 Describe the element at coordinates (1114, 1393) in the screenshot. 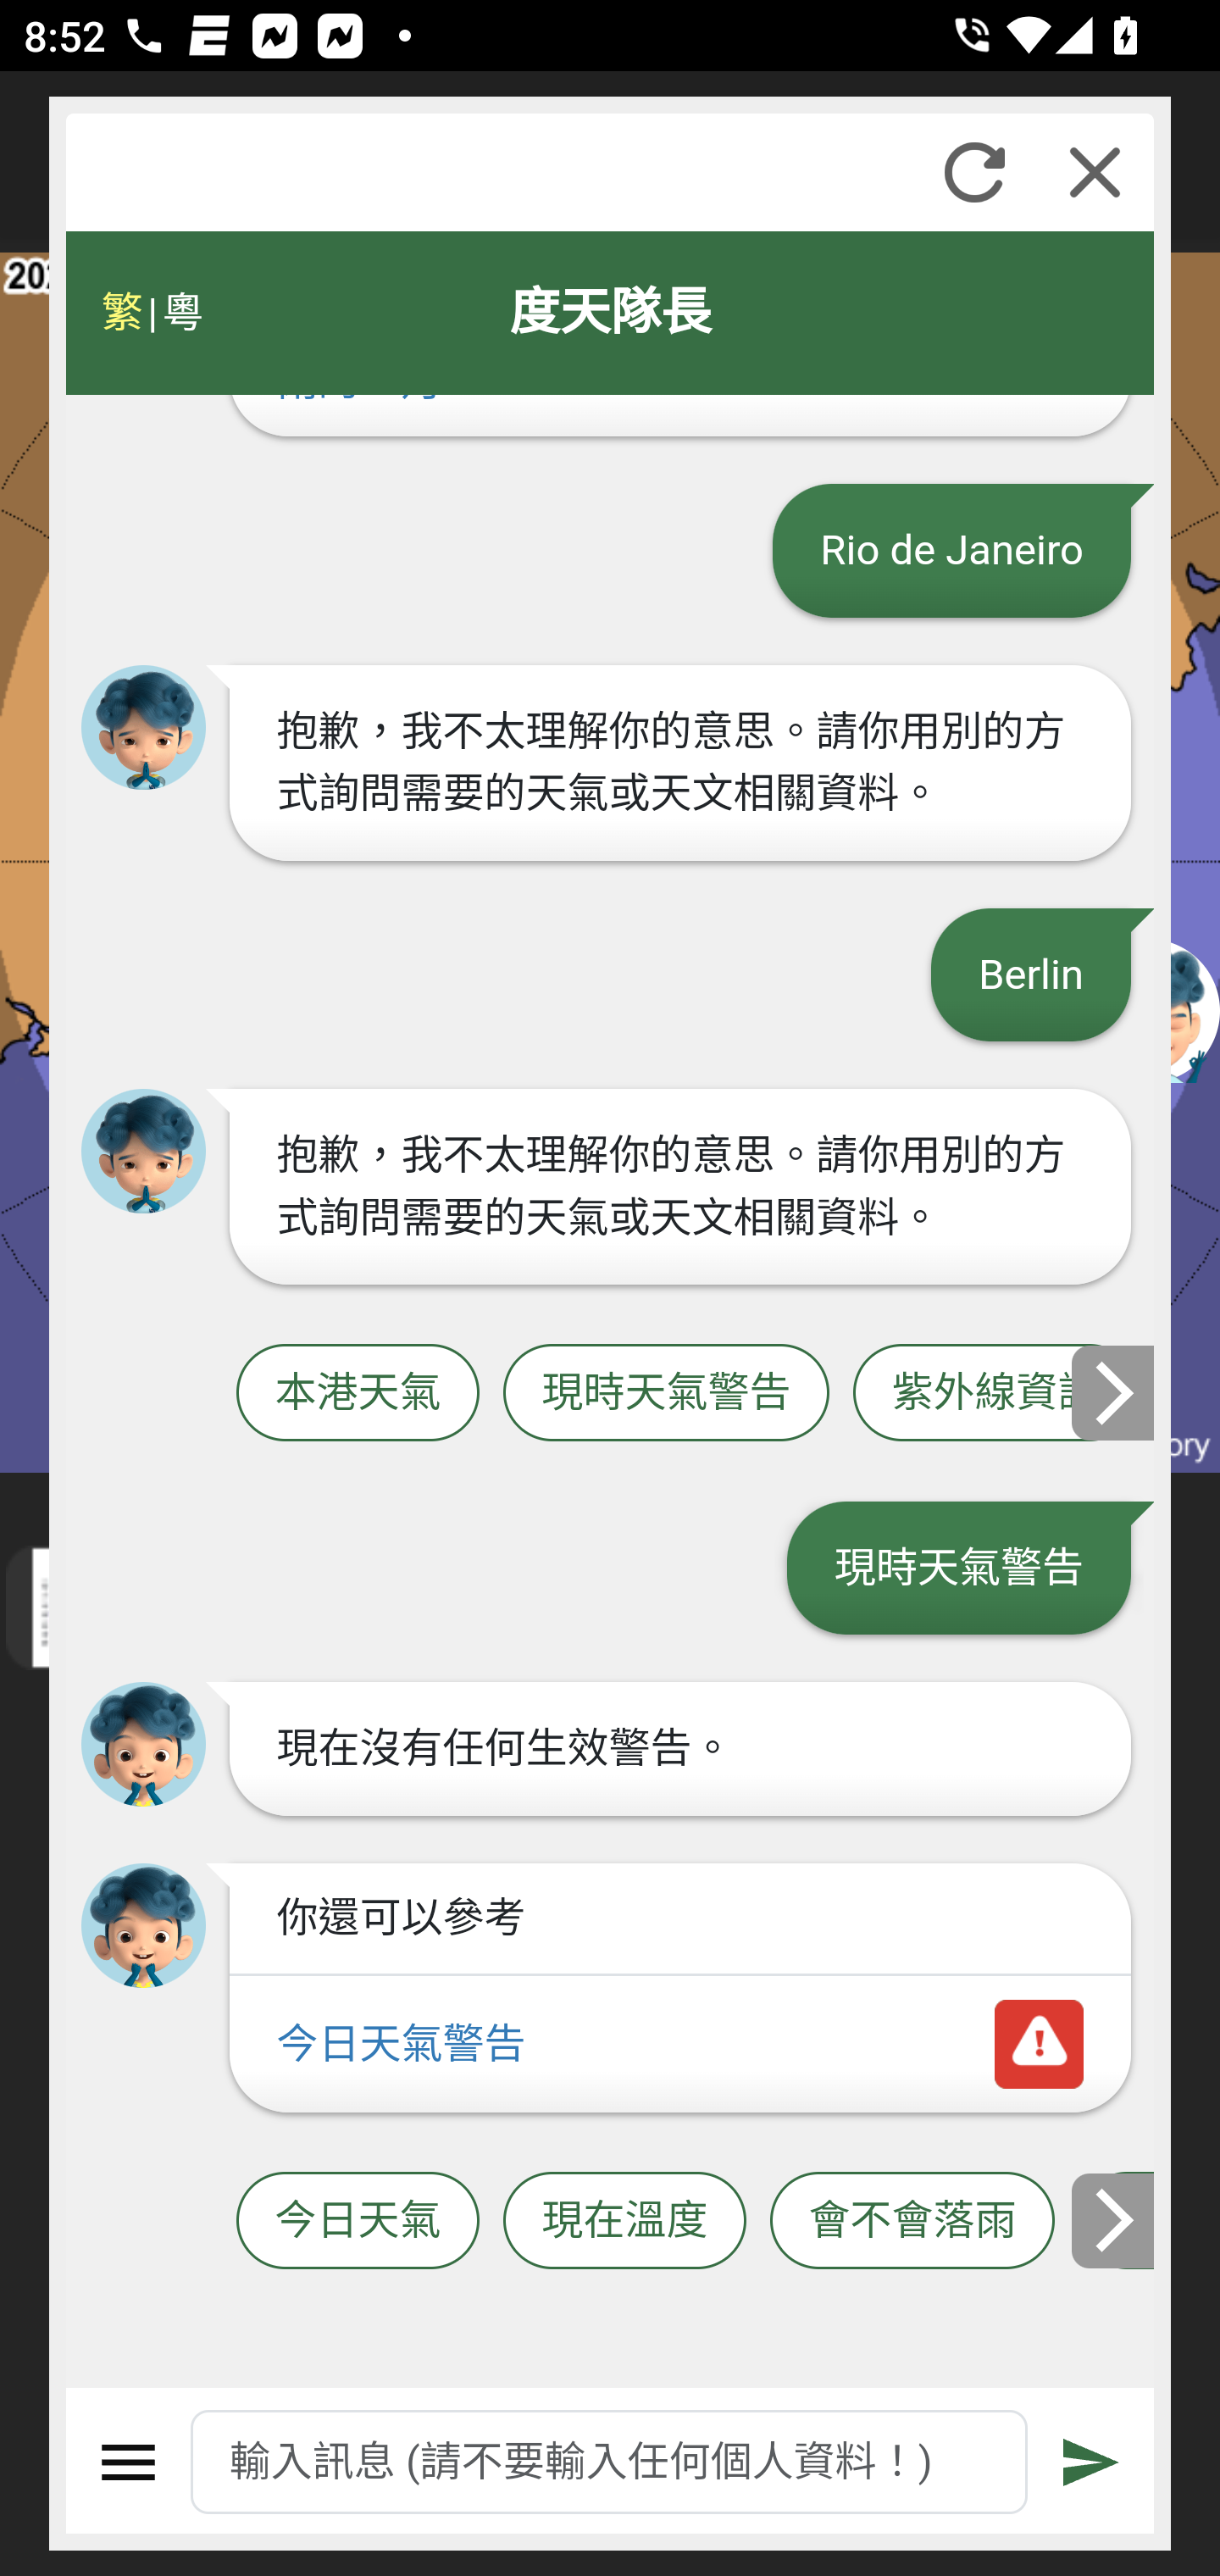

I see `下一張` at that location.